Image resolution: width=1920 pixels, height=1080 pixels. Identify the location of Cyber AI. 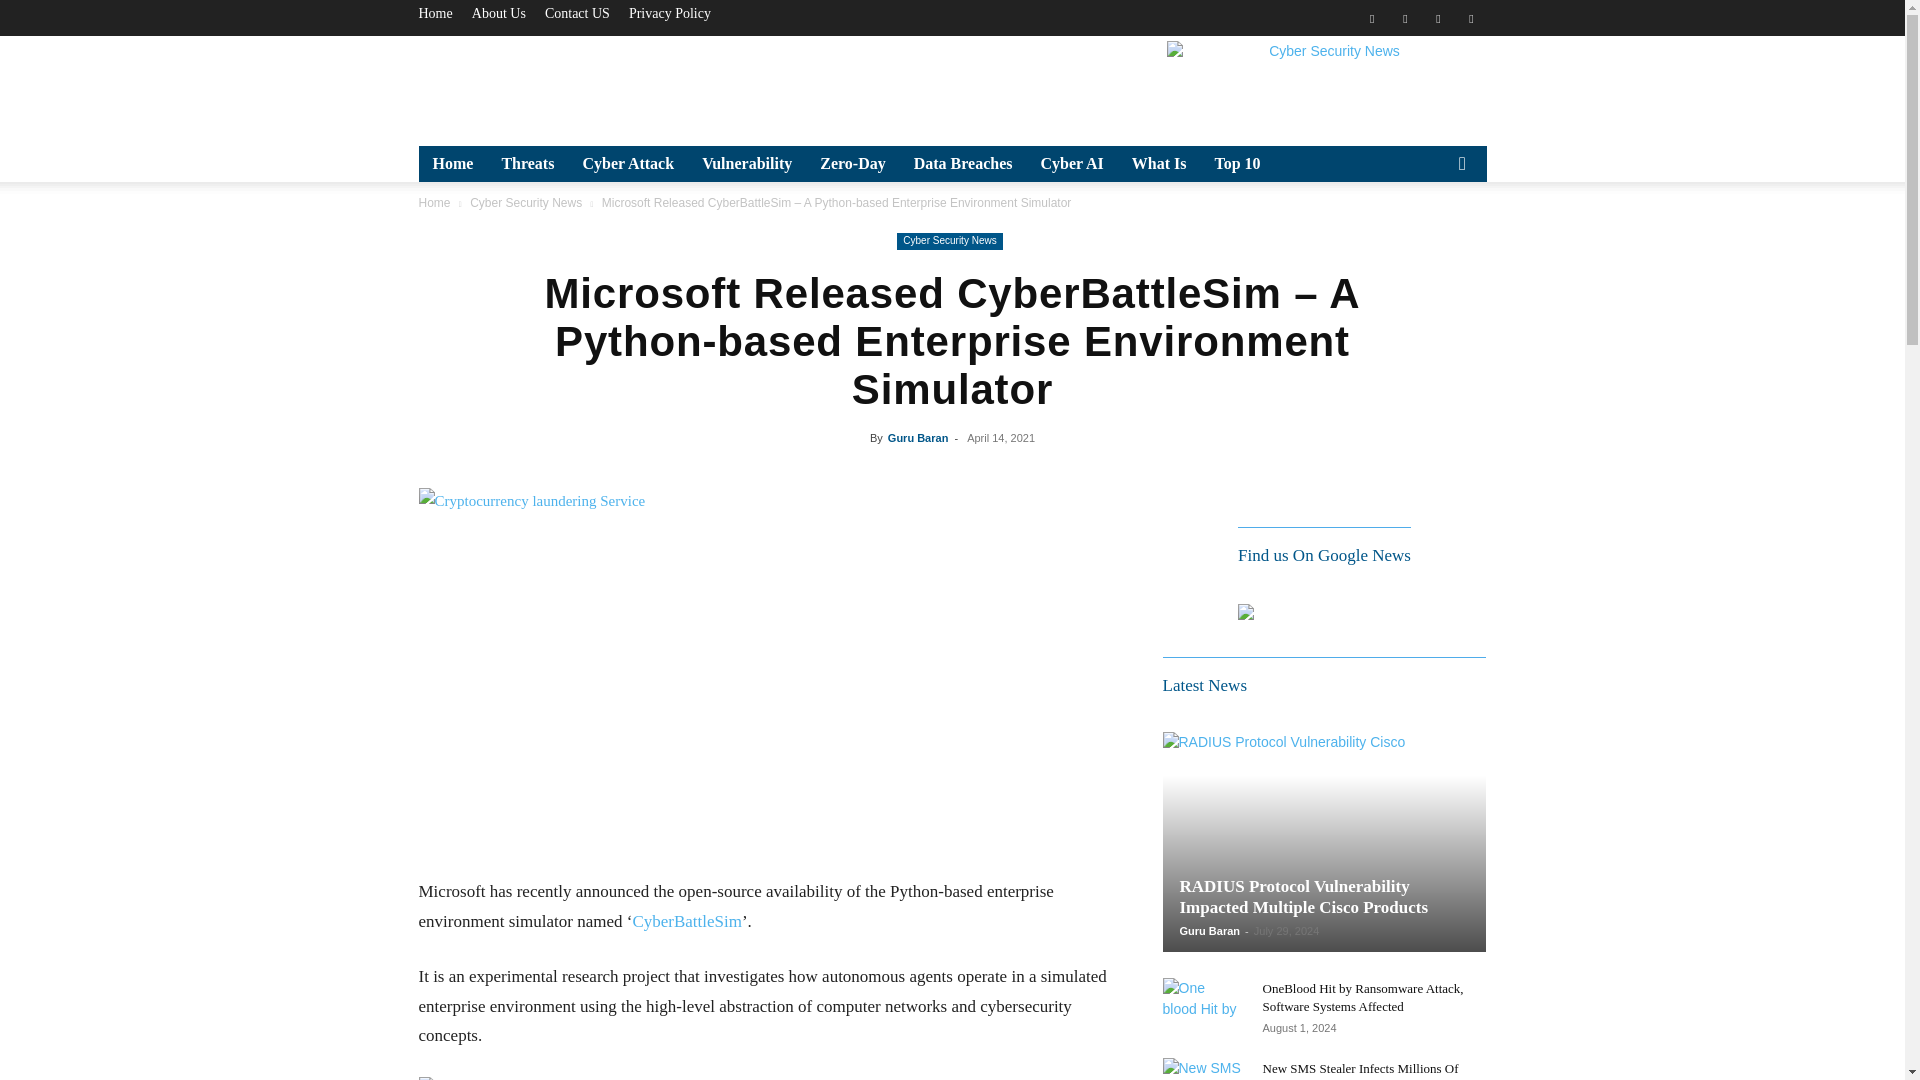
(1071, 164).